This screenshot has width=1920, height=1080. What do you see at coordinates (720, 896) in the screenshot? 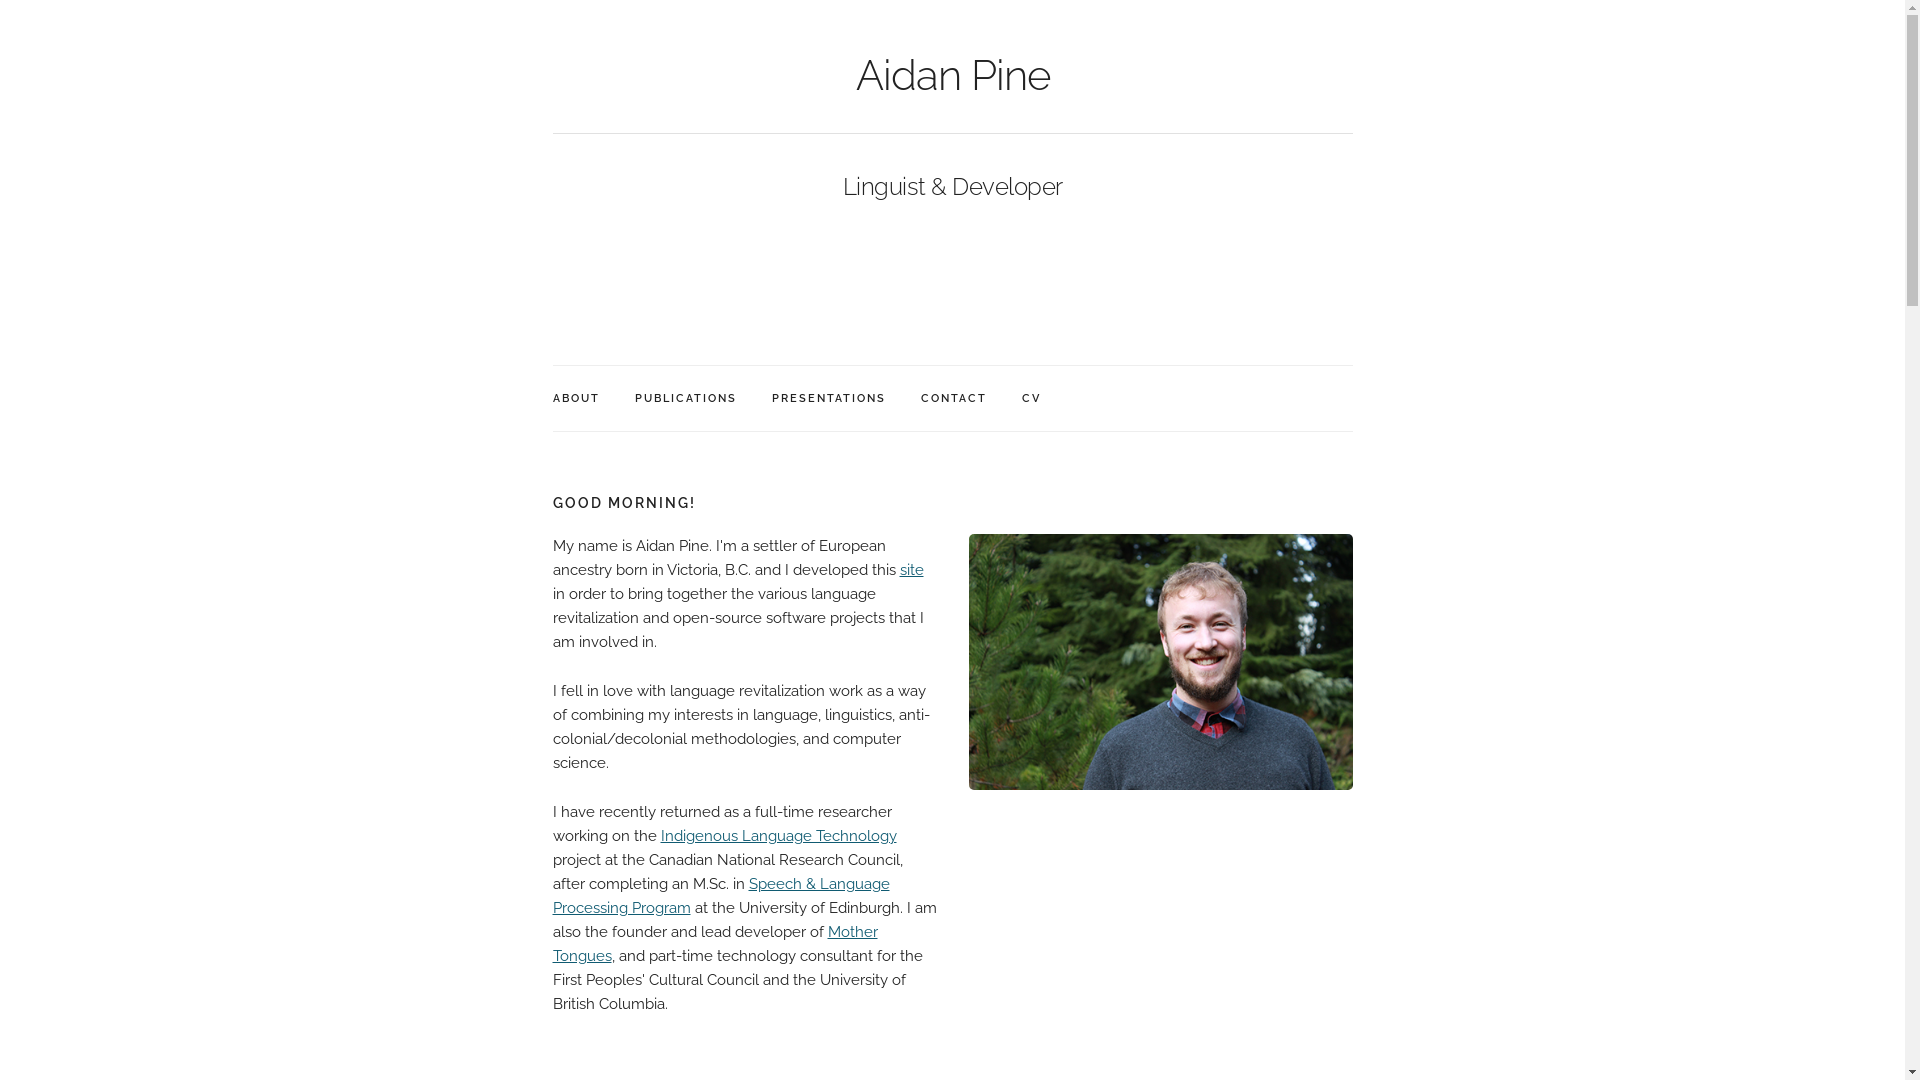
I see `Speech & Language Processing Program` at bounding box center [720, 896].